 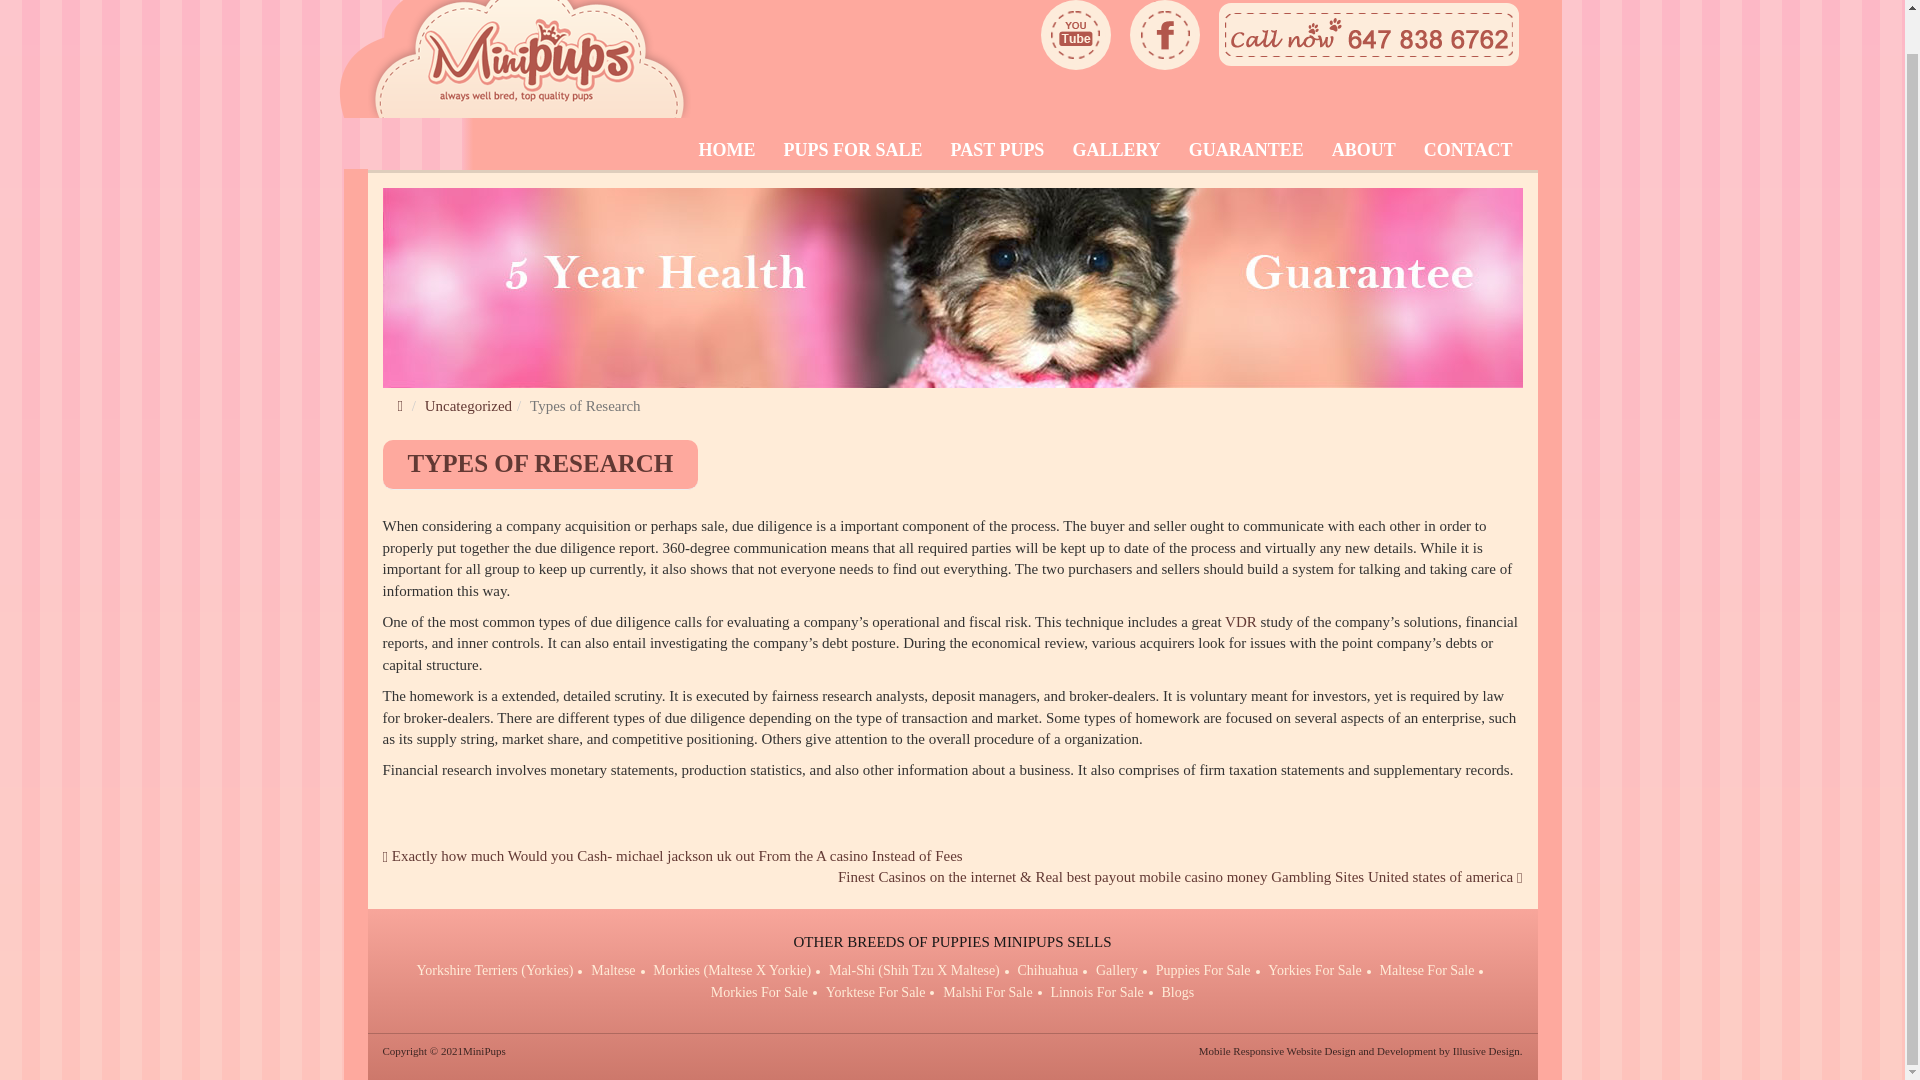 I want to click on VDR, so click(x=1240, y=622).